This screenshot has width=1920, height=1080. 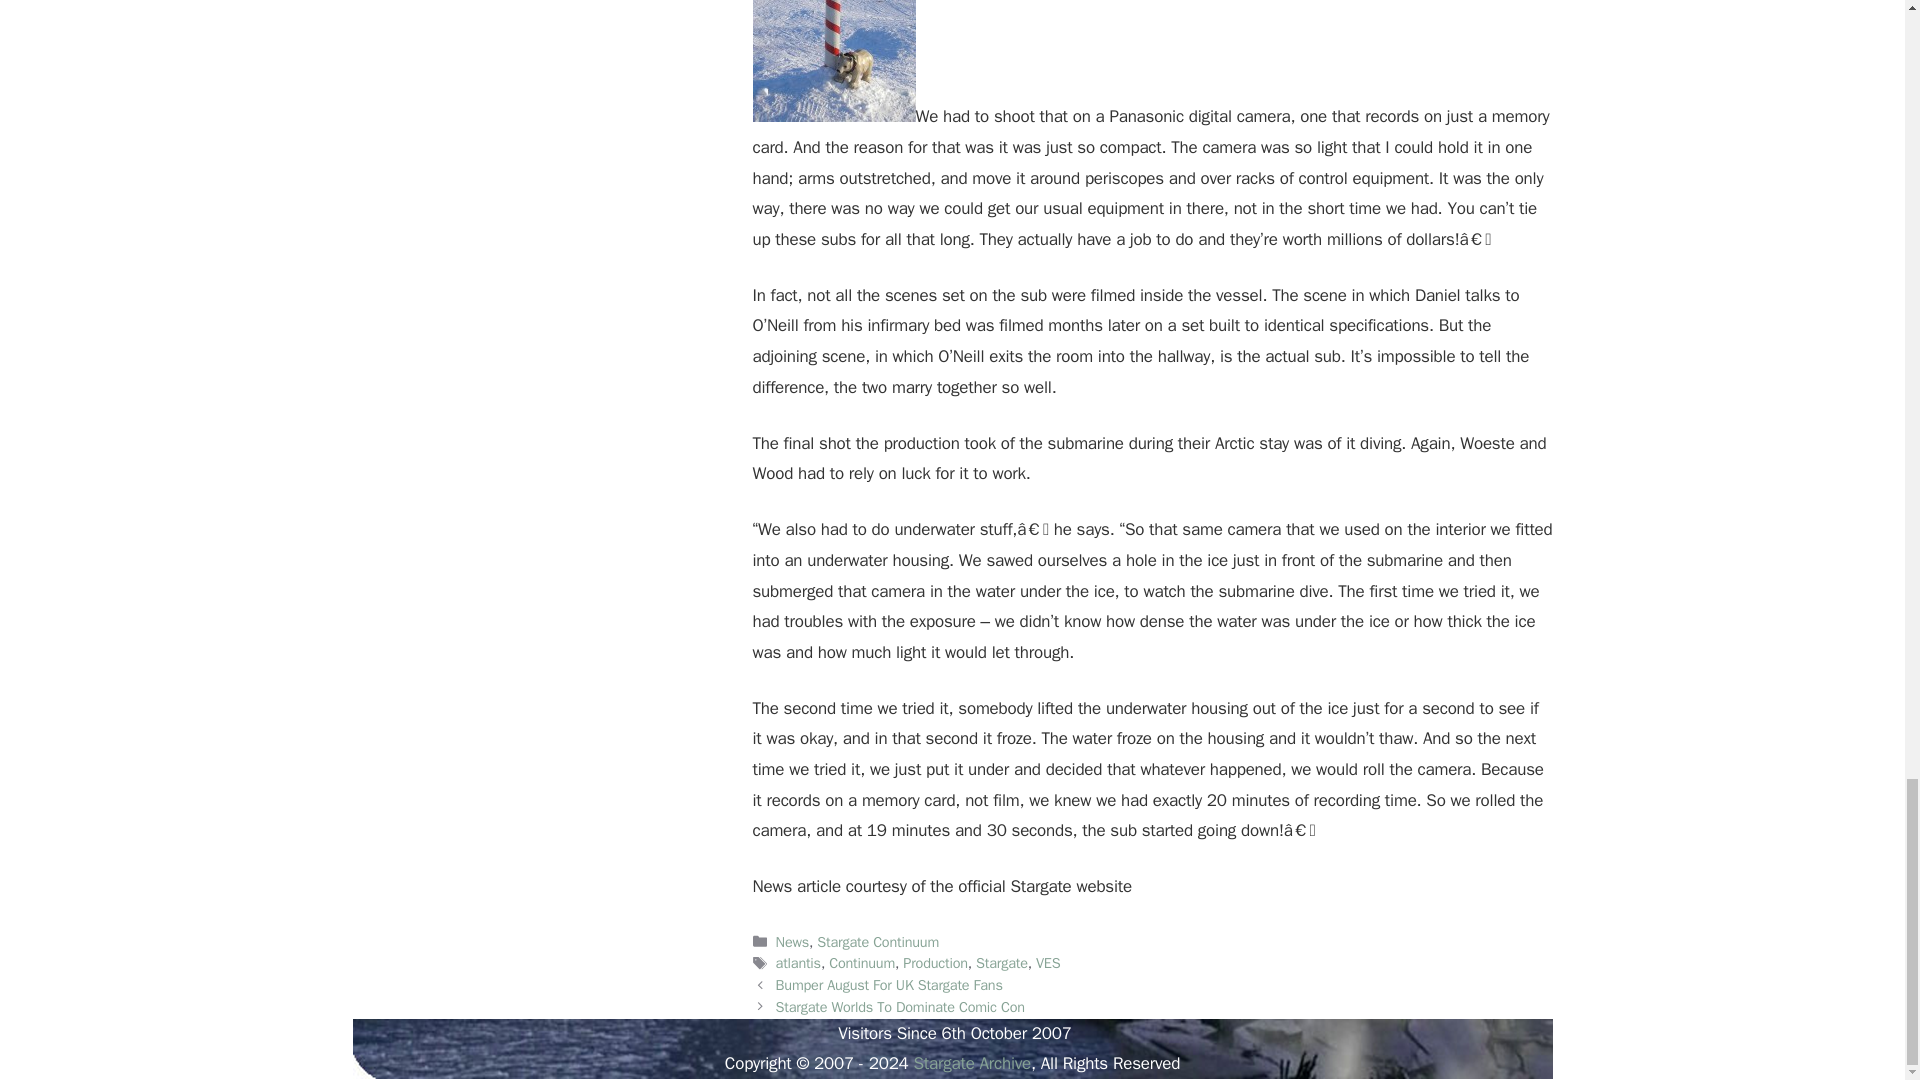 I want to click on Continuum, so click(x=862, y=962).